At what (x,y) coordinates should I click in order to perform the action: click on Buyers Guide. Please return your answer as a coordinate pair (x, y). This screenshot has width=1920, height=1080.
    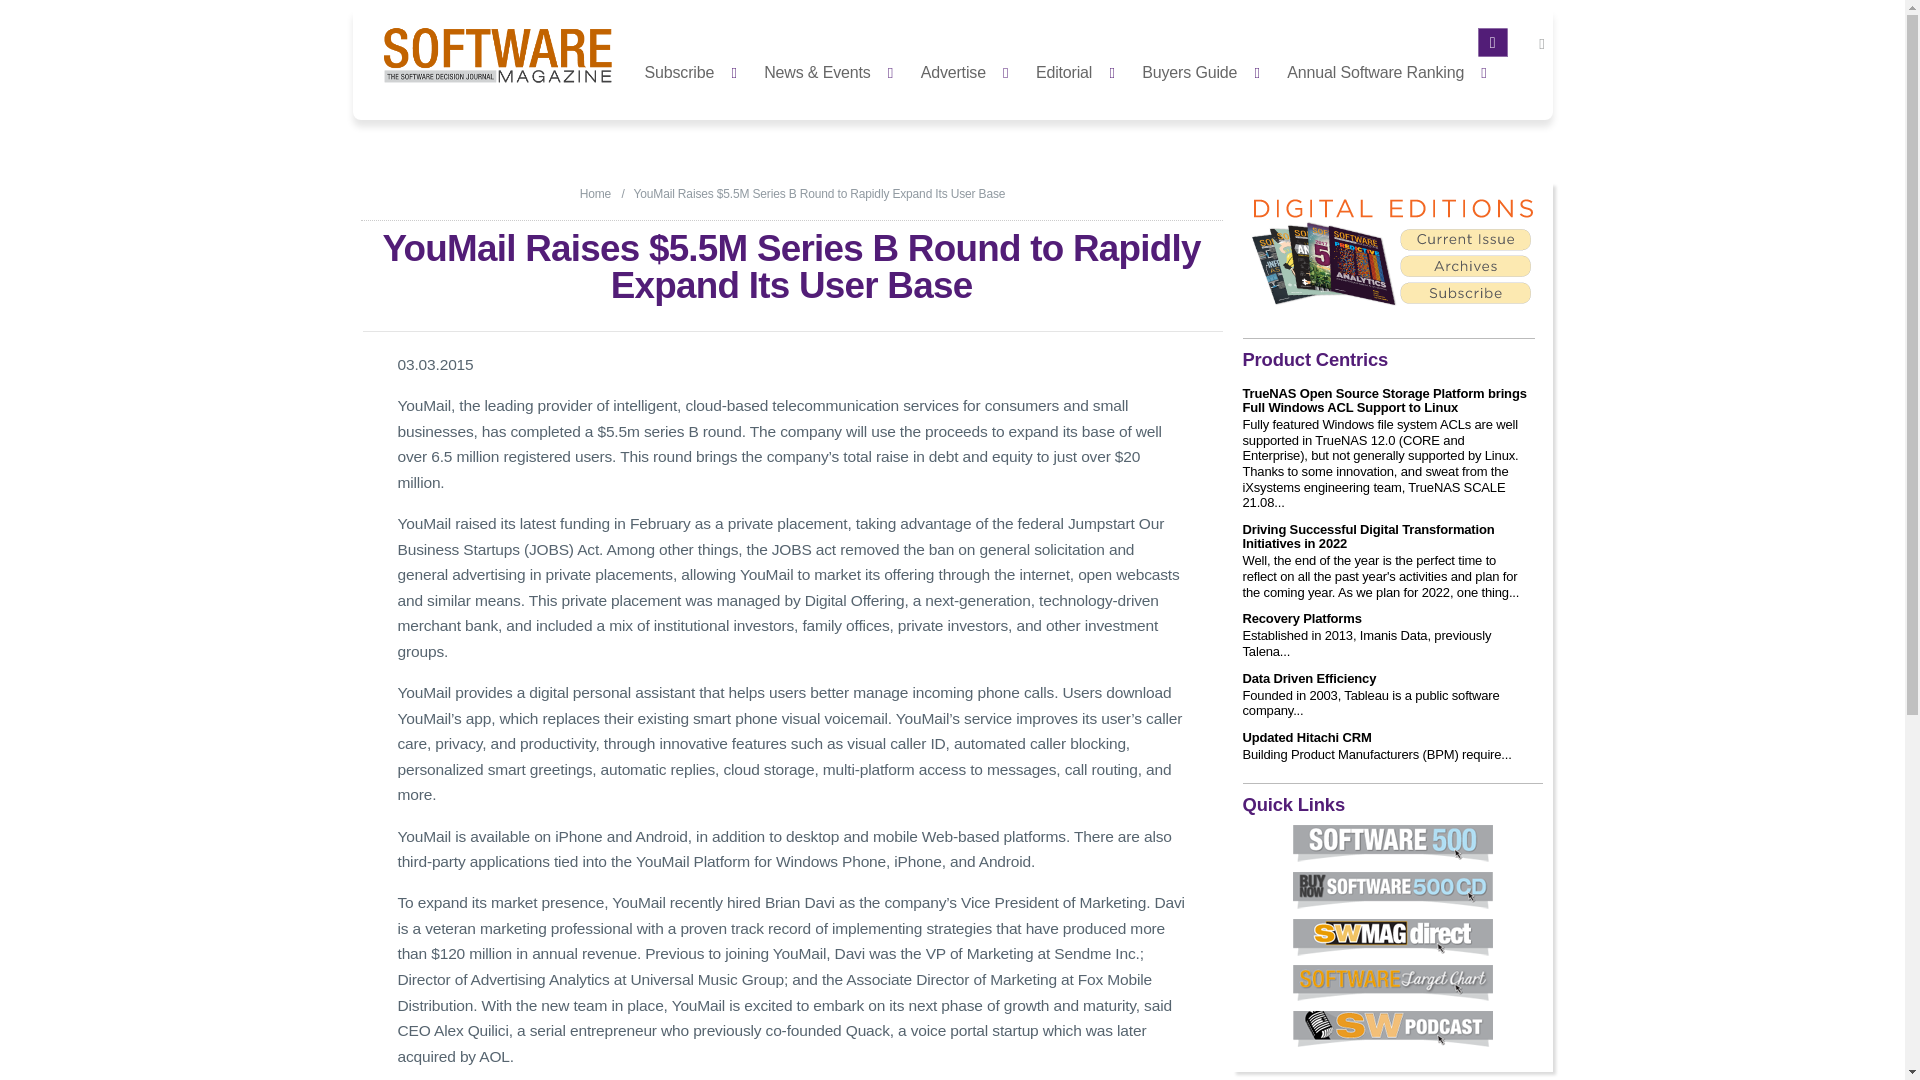
    Looking at the image, I should click on (1207, 70).